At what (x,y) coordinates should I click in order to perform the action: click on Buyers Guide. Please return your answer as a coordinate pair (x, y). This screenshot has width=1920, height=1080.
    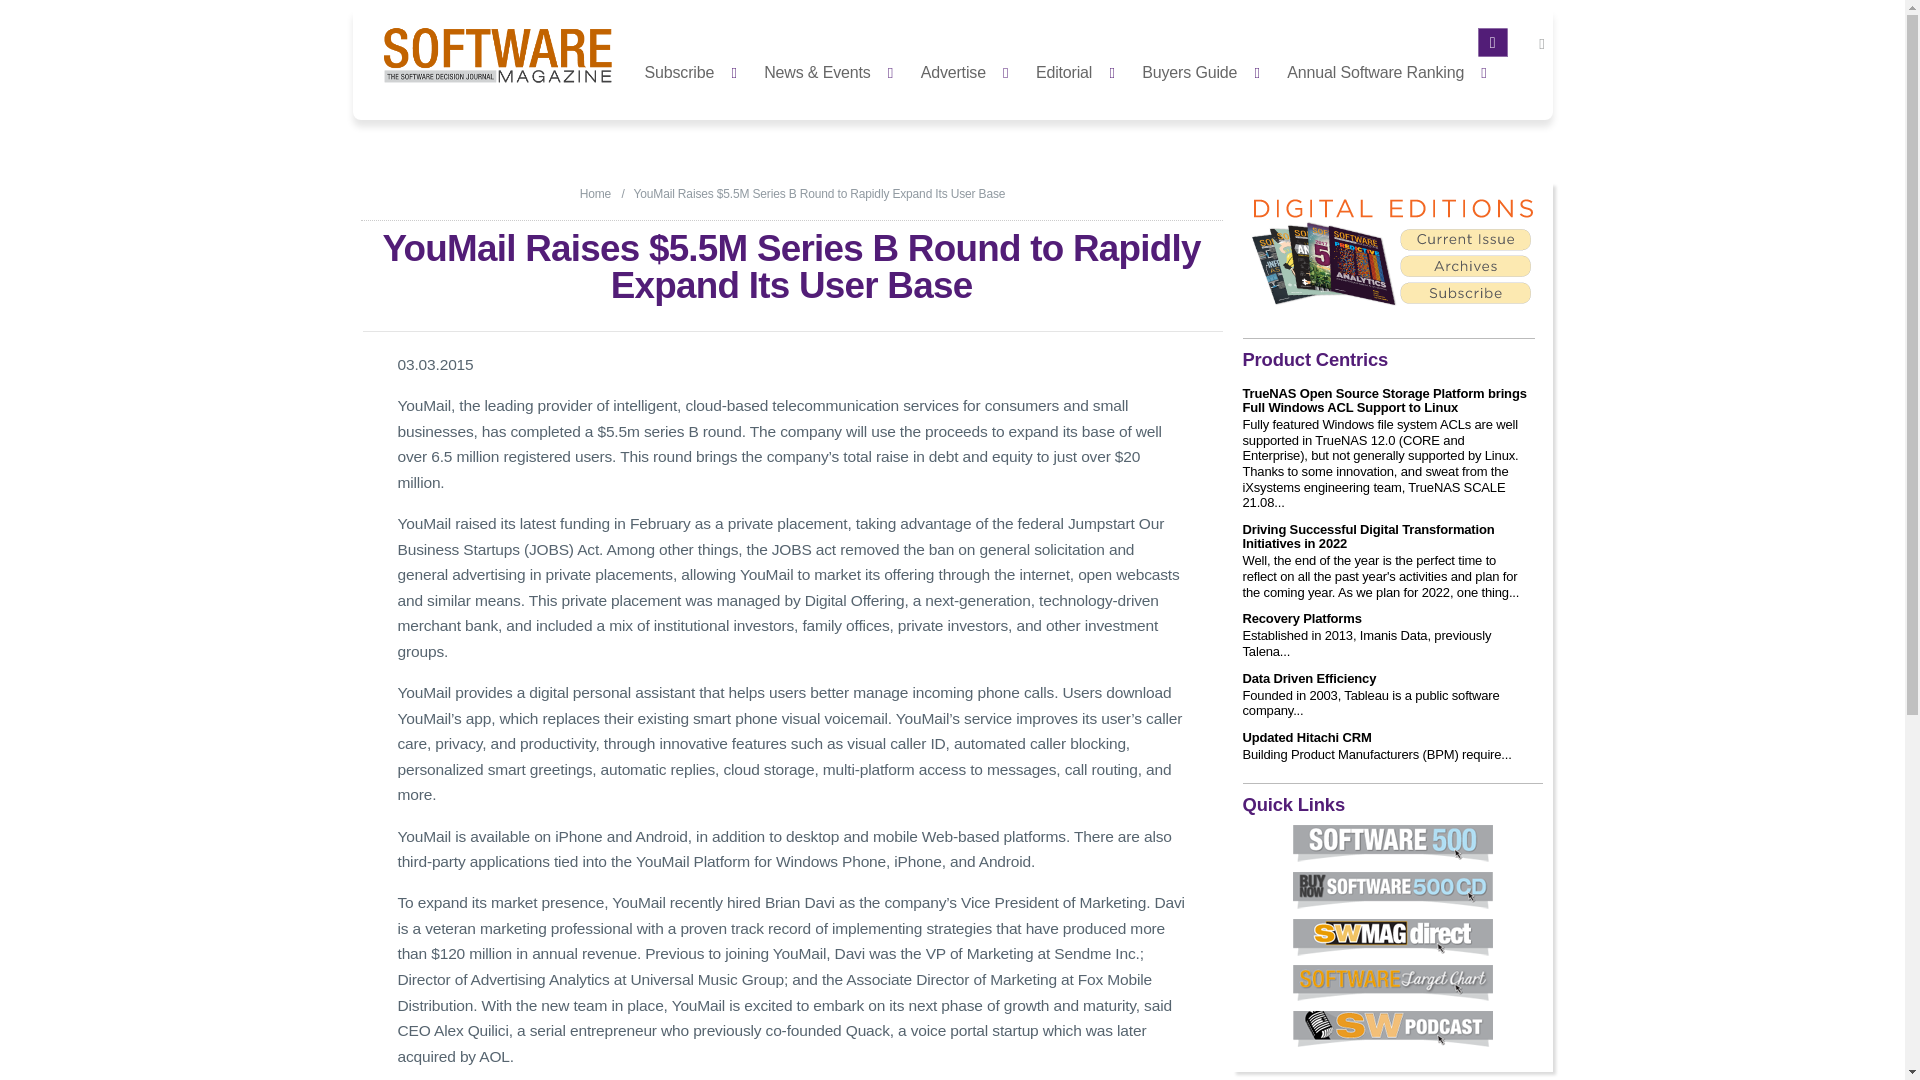
    Looking at the image, I should click on (1207, 70).